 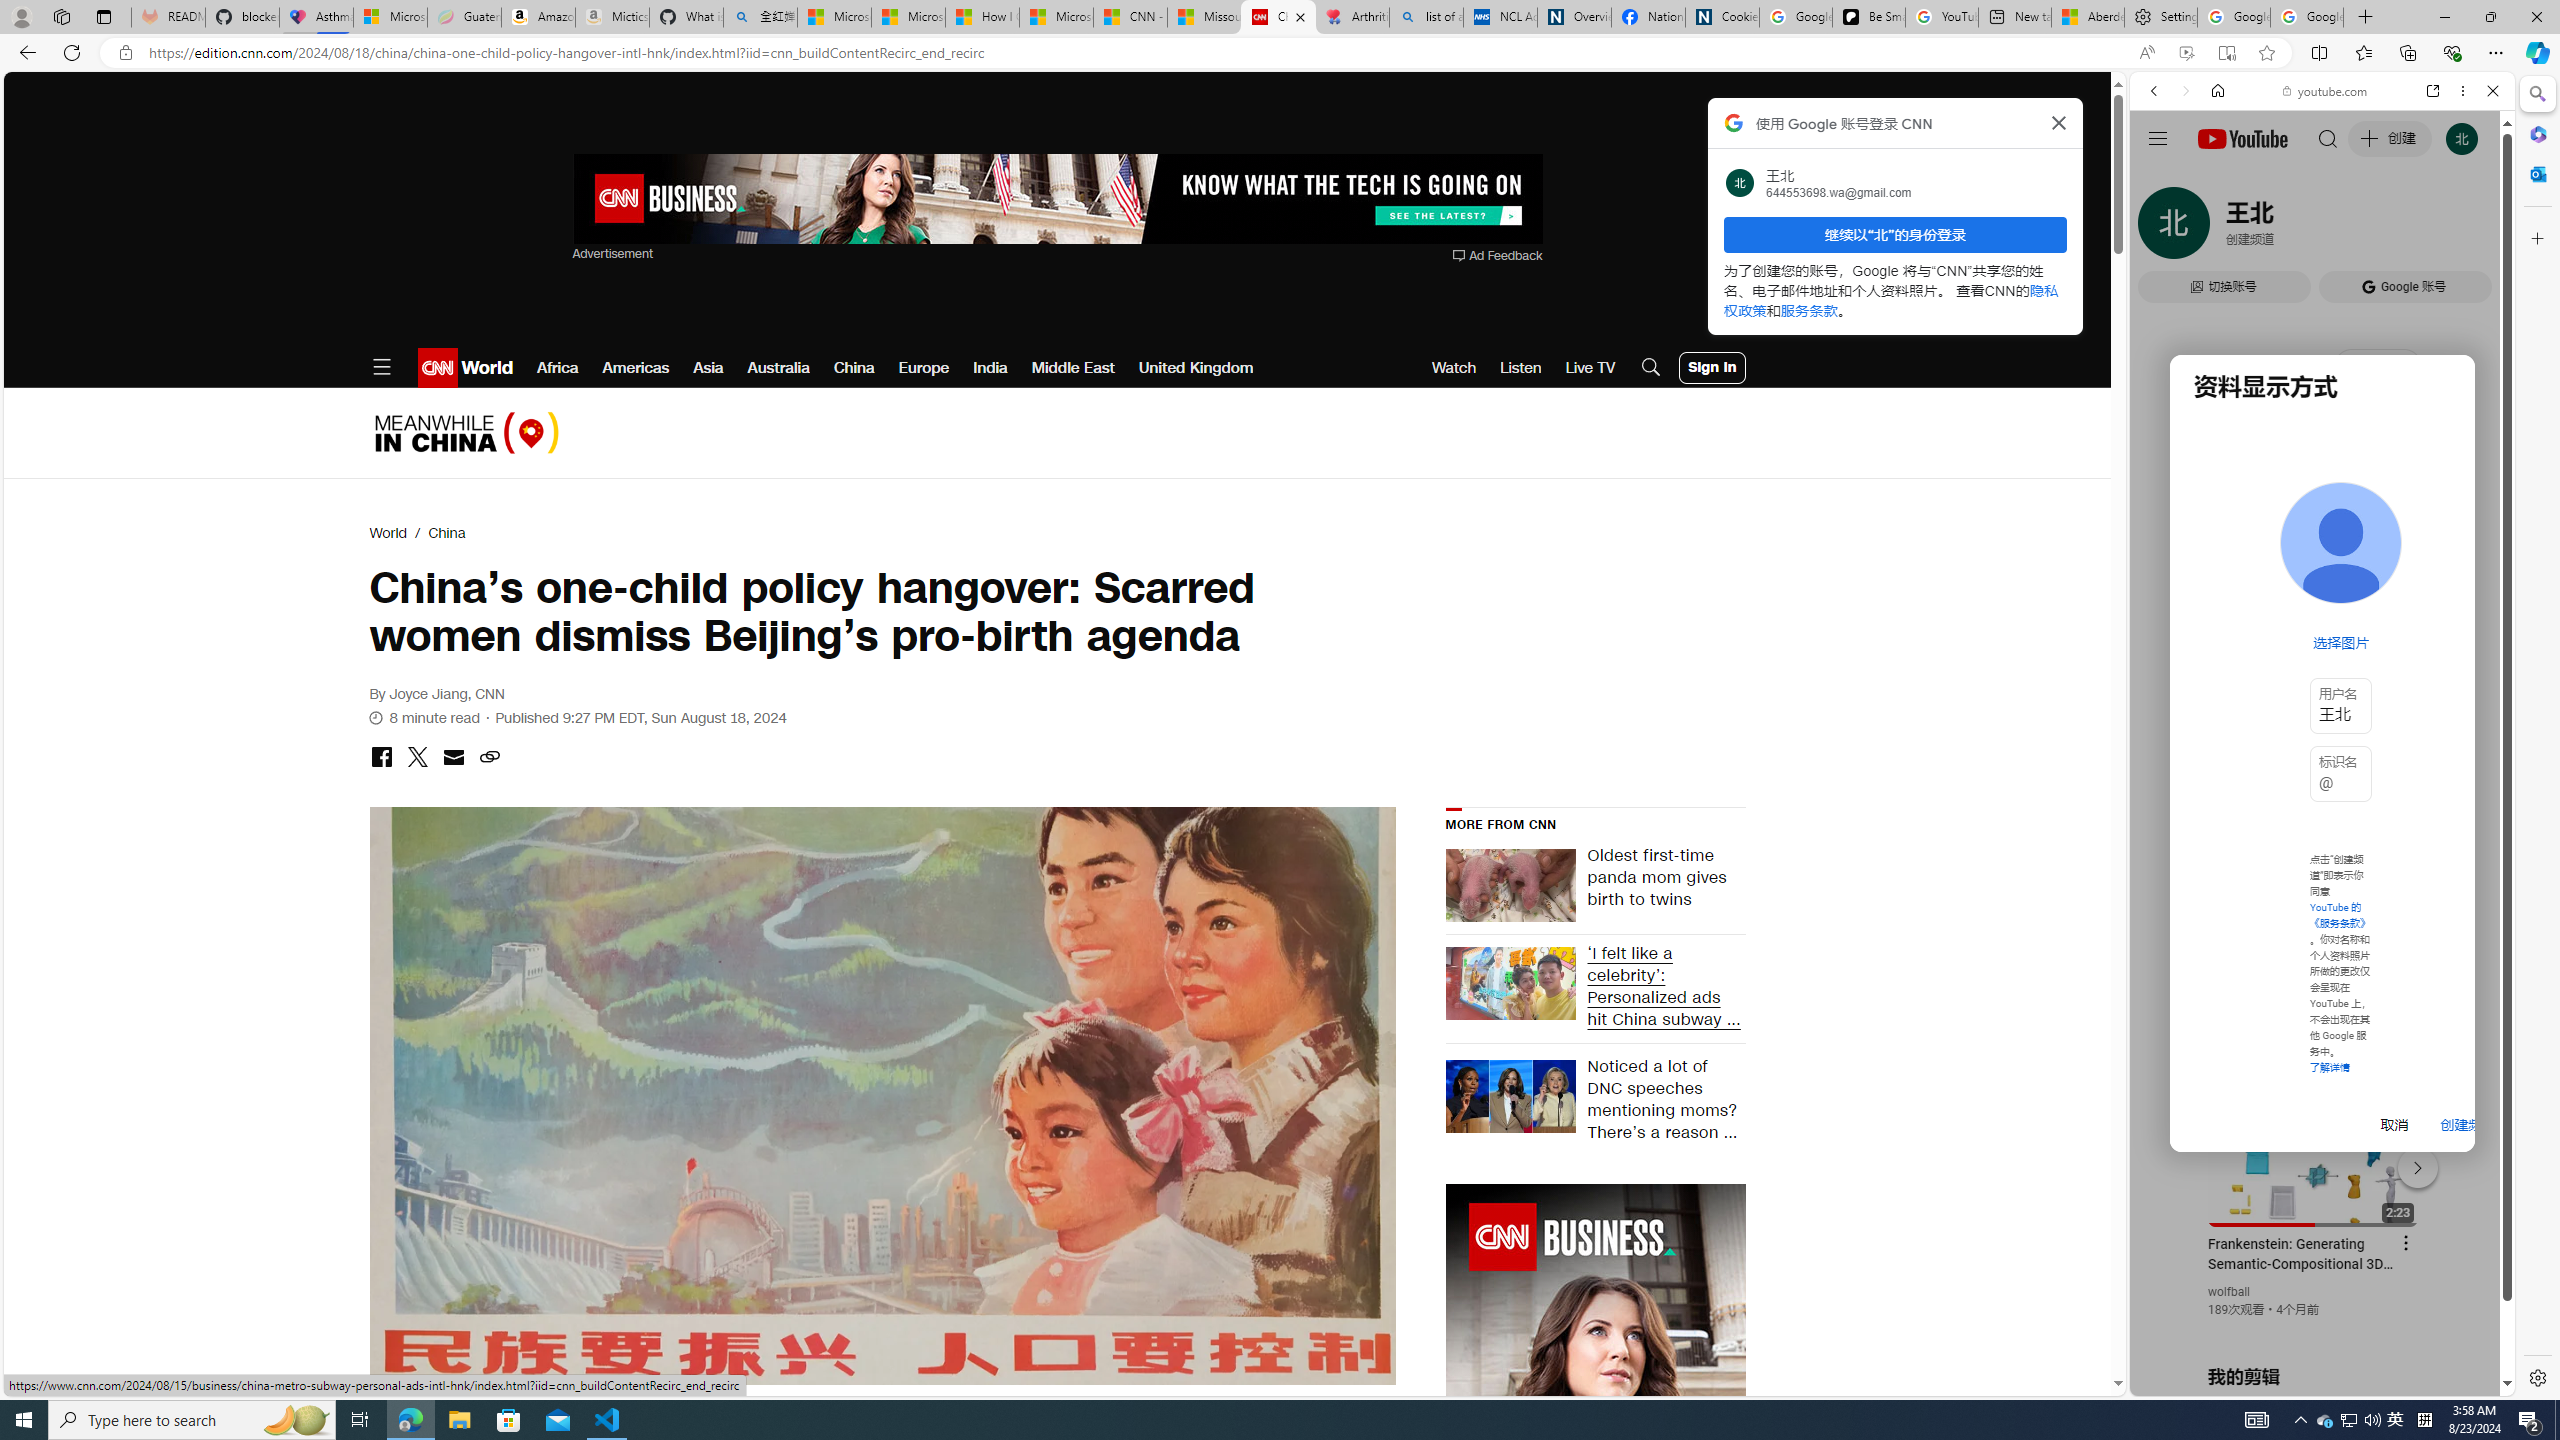 What do you see at coordinates (1868, 17) in the screenshot?
I see `Be Smart | creating Science videos | Patreon` at bounding box center [1868, 17].